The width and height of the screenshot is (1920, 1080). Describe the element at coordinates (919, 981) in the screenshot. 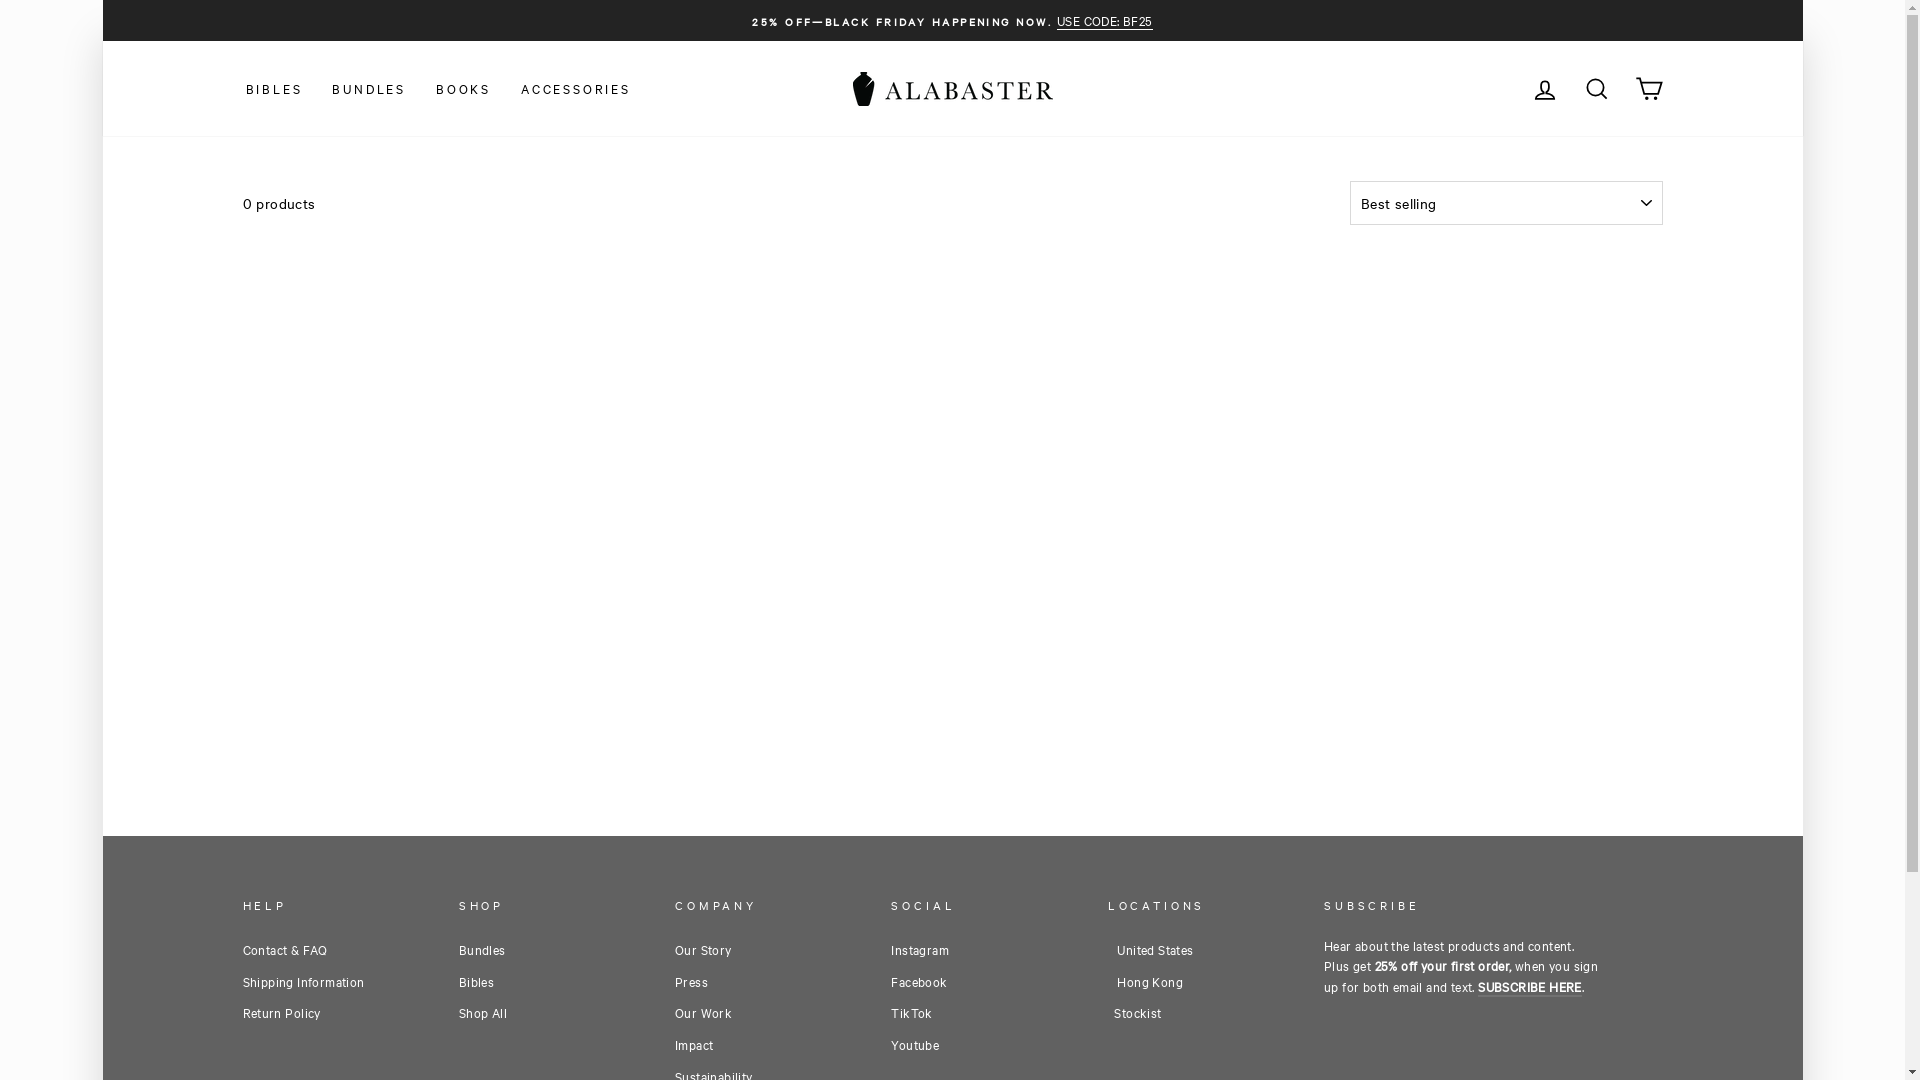

I see `Facebook` at that location.